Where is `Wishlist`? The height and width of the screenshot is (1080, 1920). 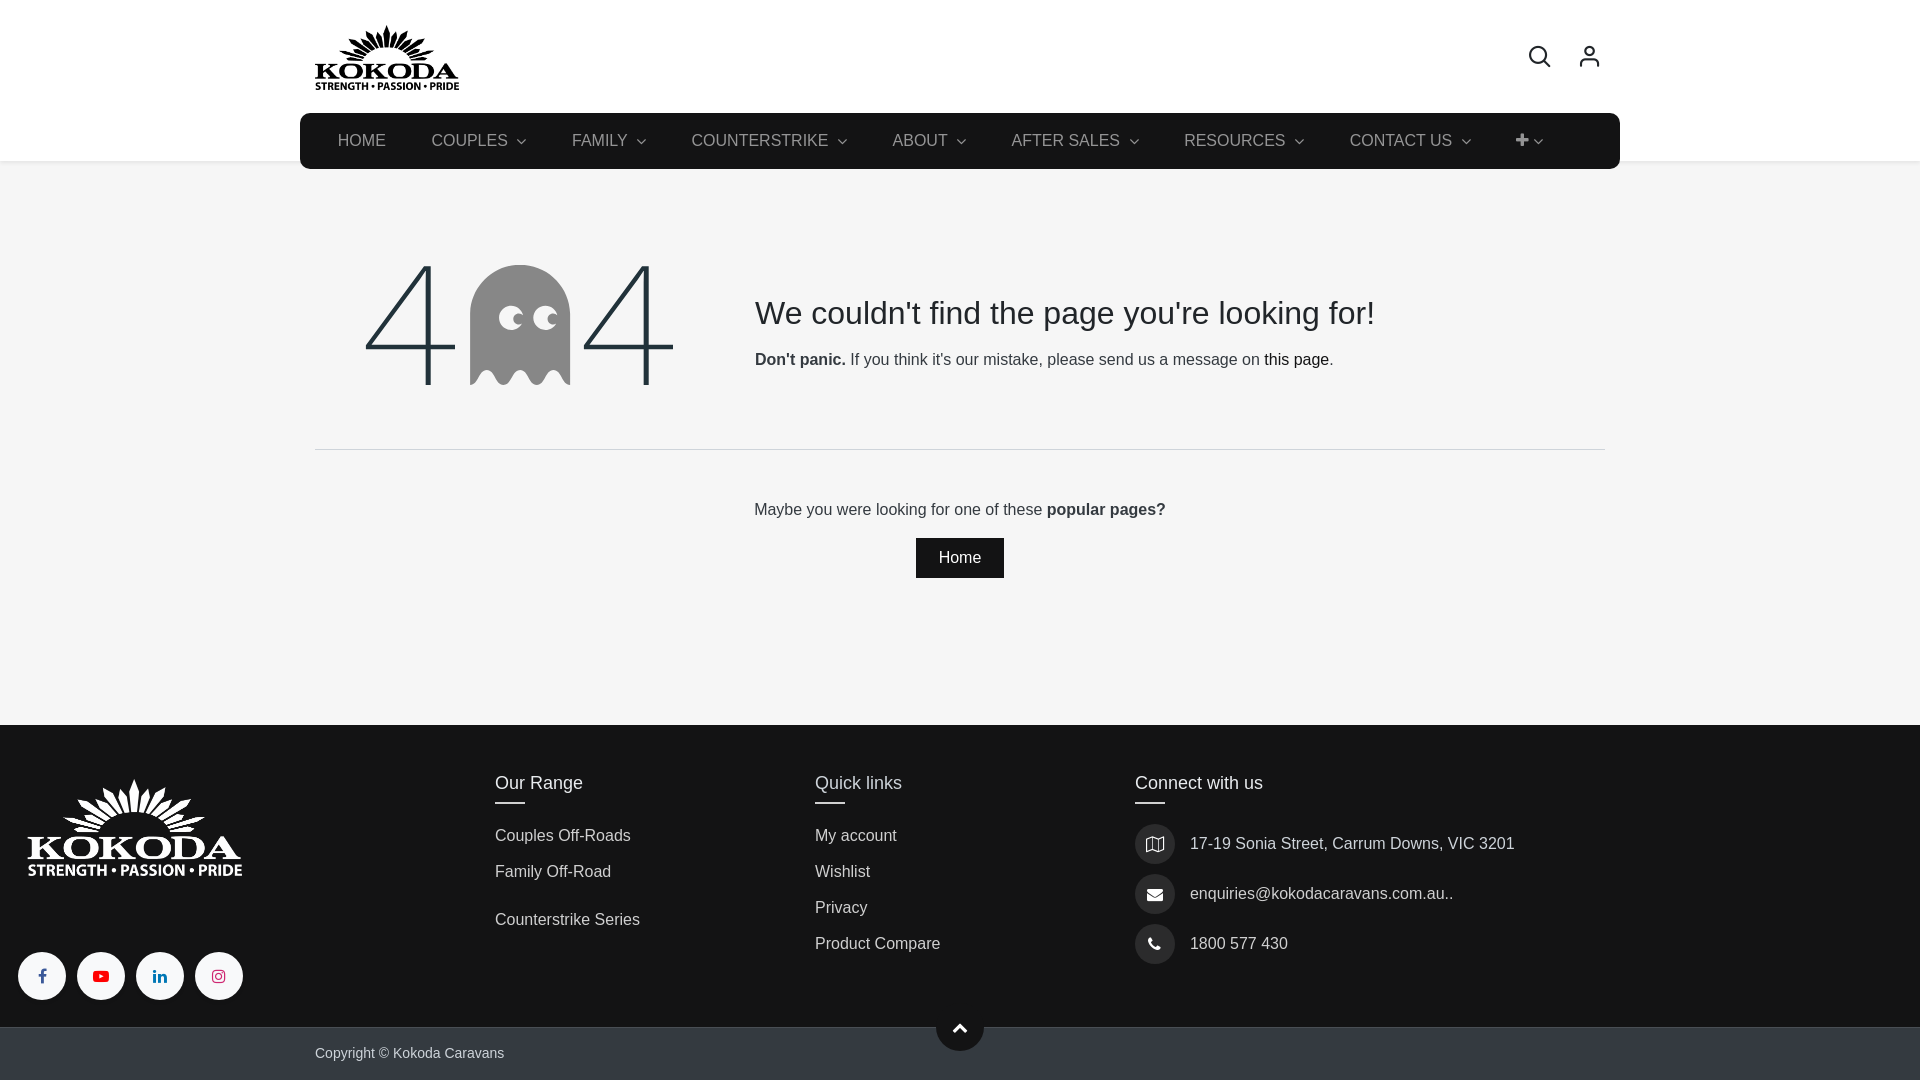
Wishlist is located at coordinates (842, 872).